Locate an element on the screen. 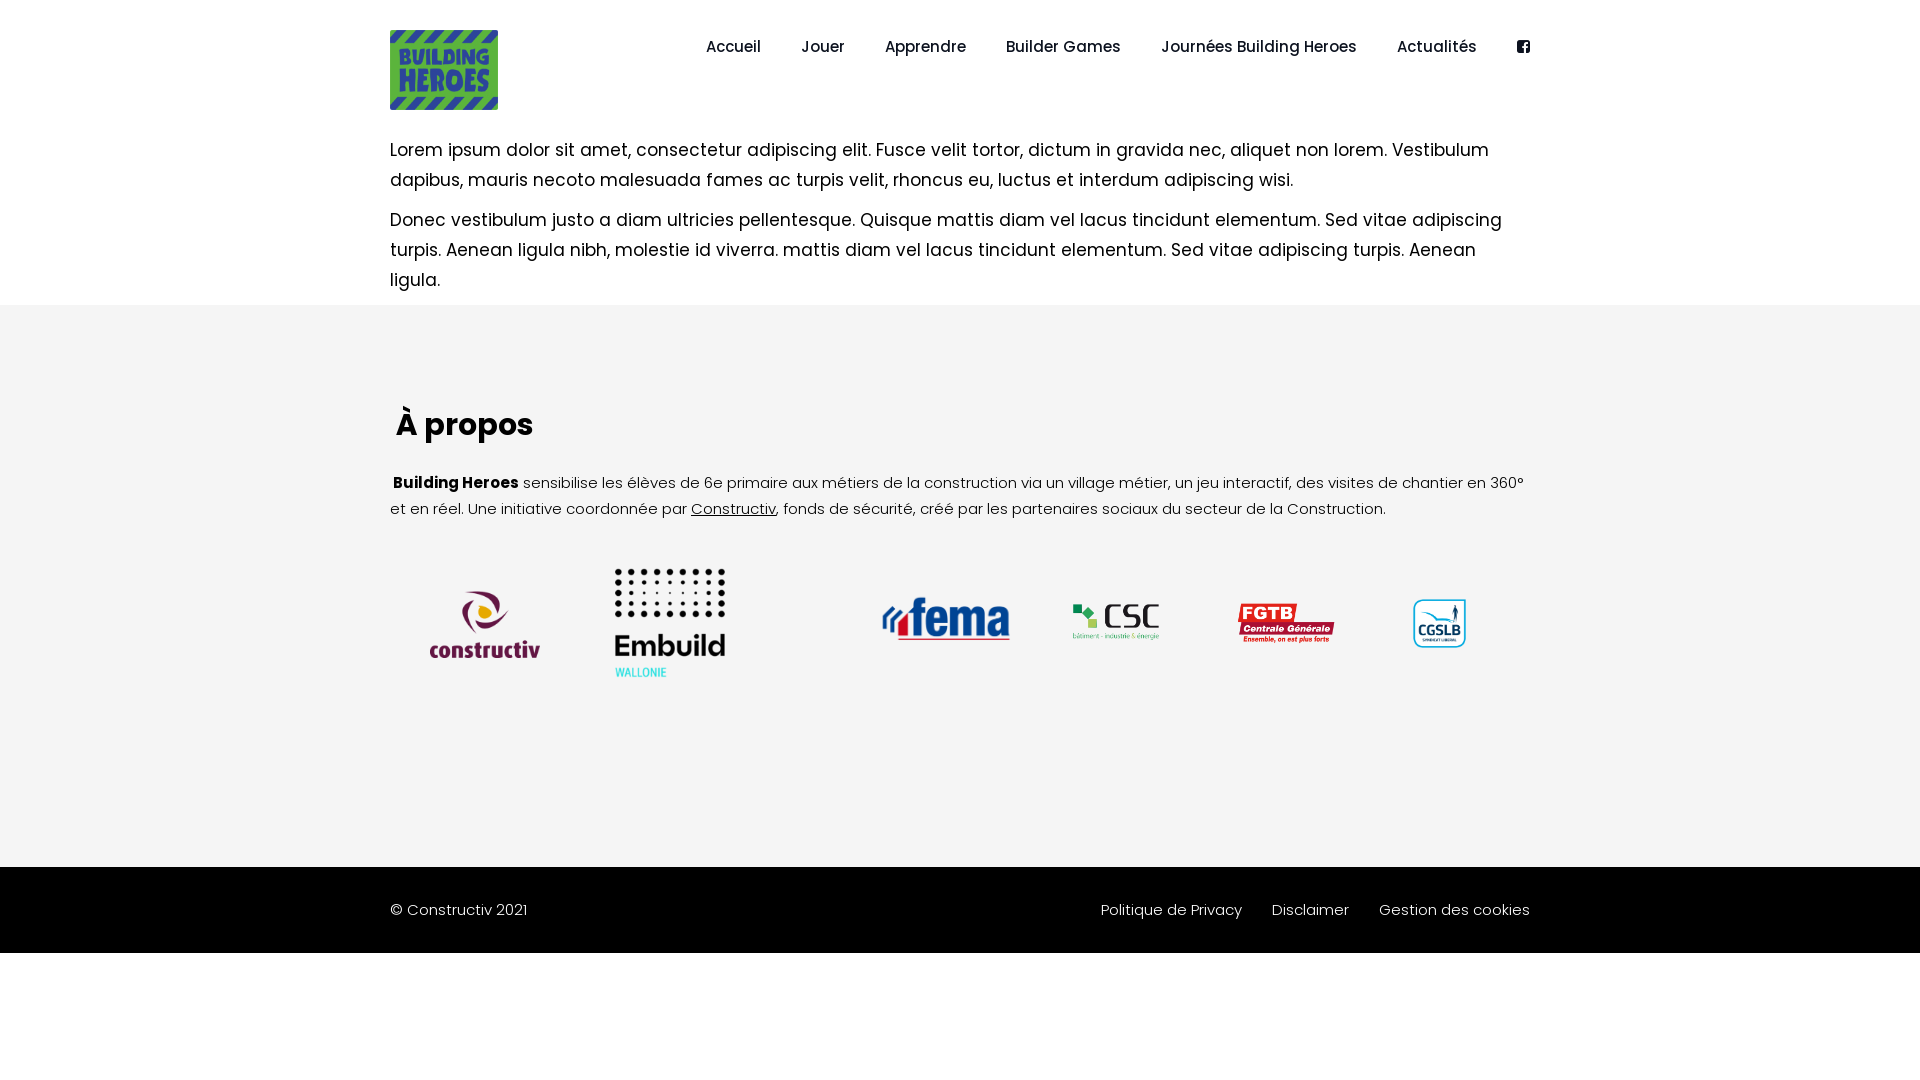 The image size is (1920, 1080). Politique de Privacy is located at coordinates (1172, 908).